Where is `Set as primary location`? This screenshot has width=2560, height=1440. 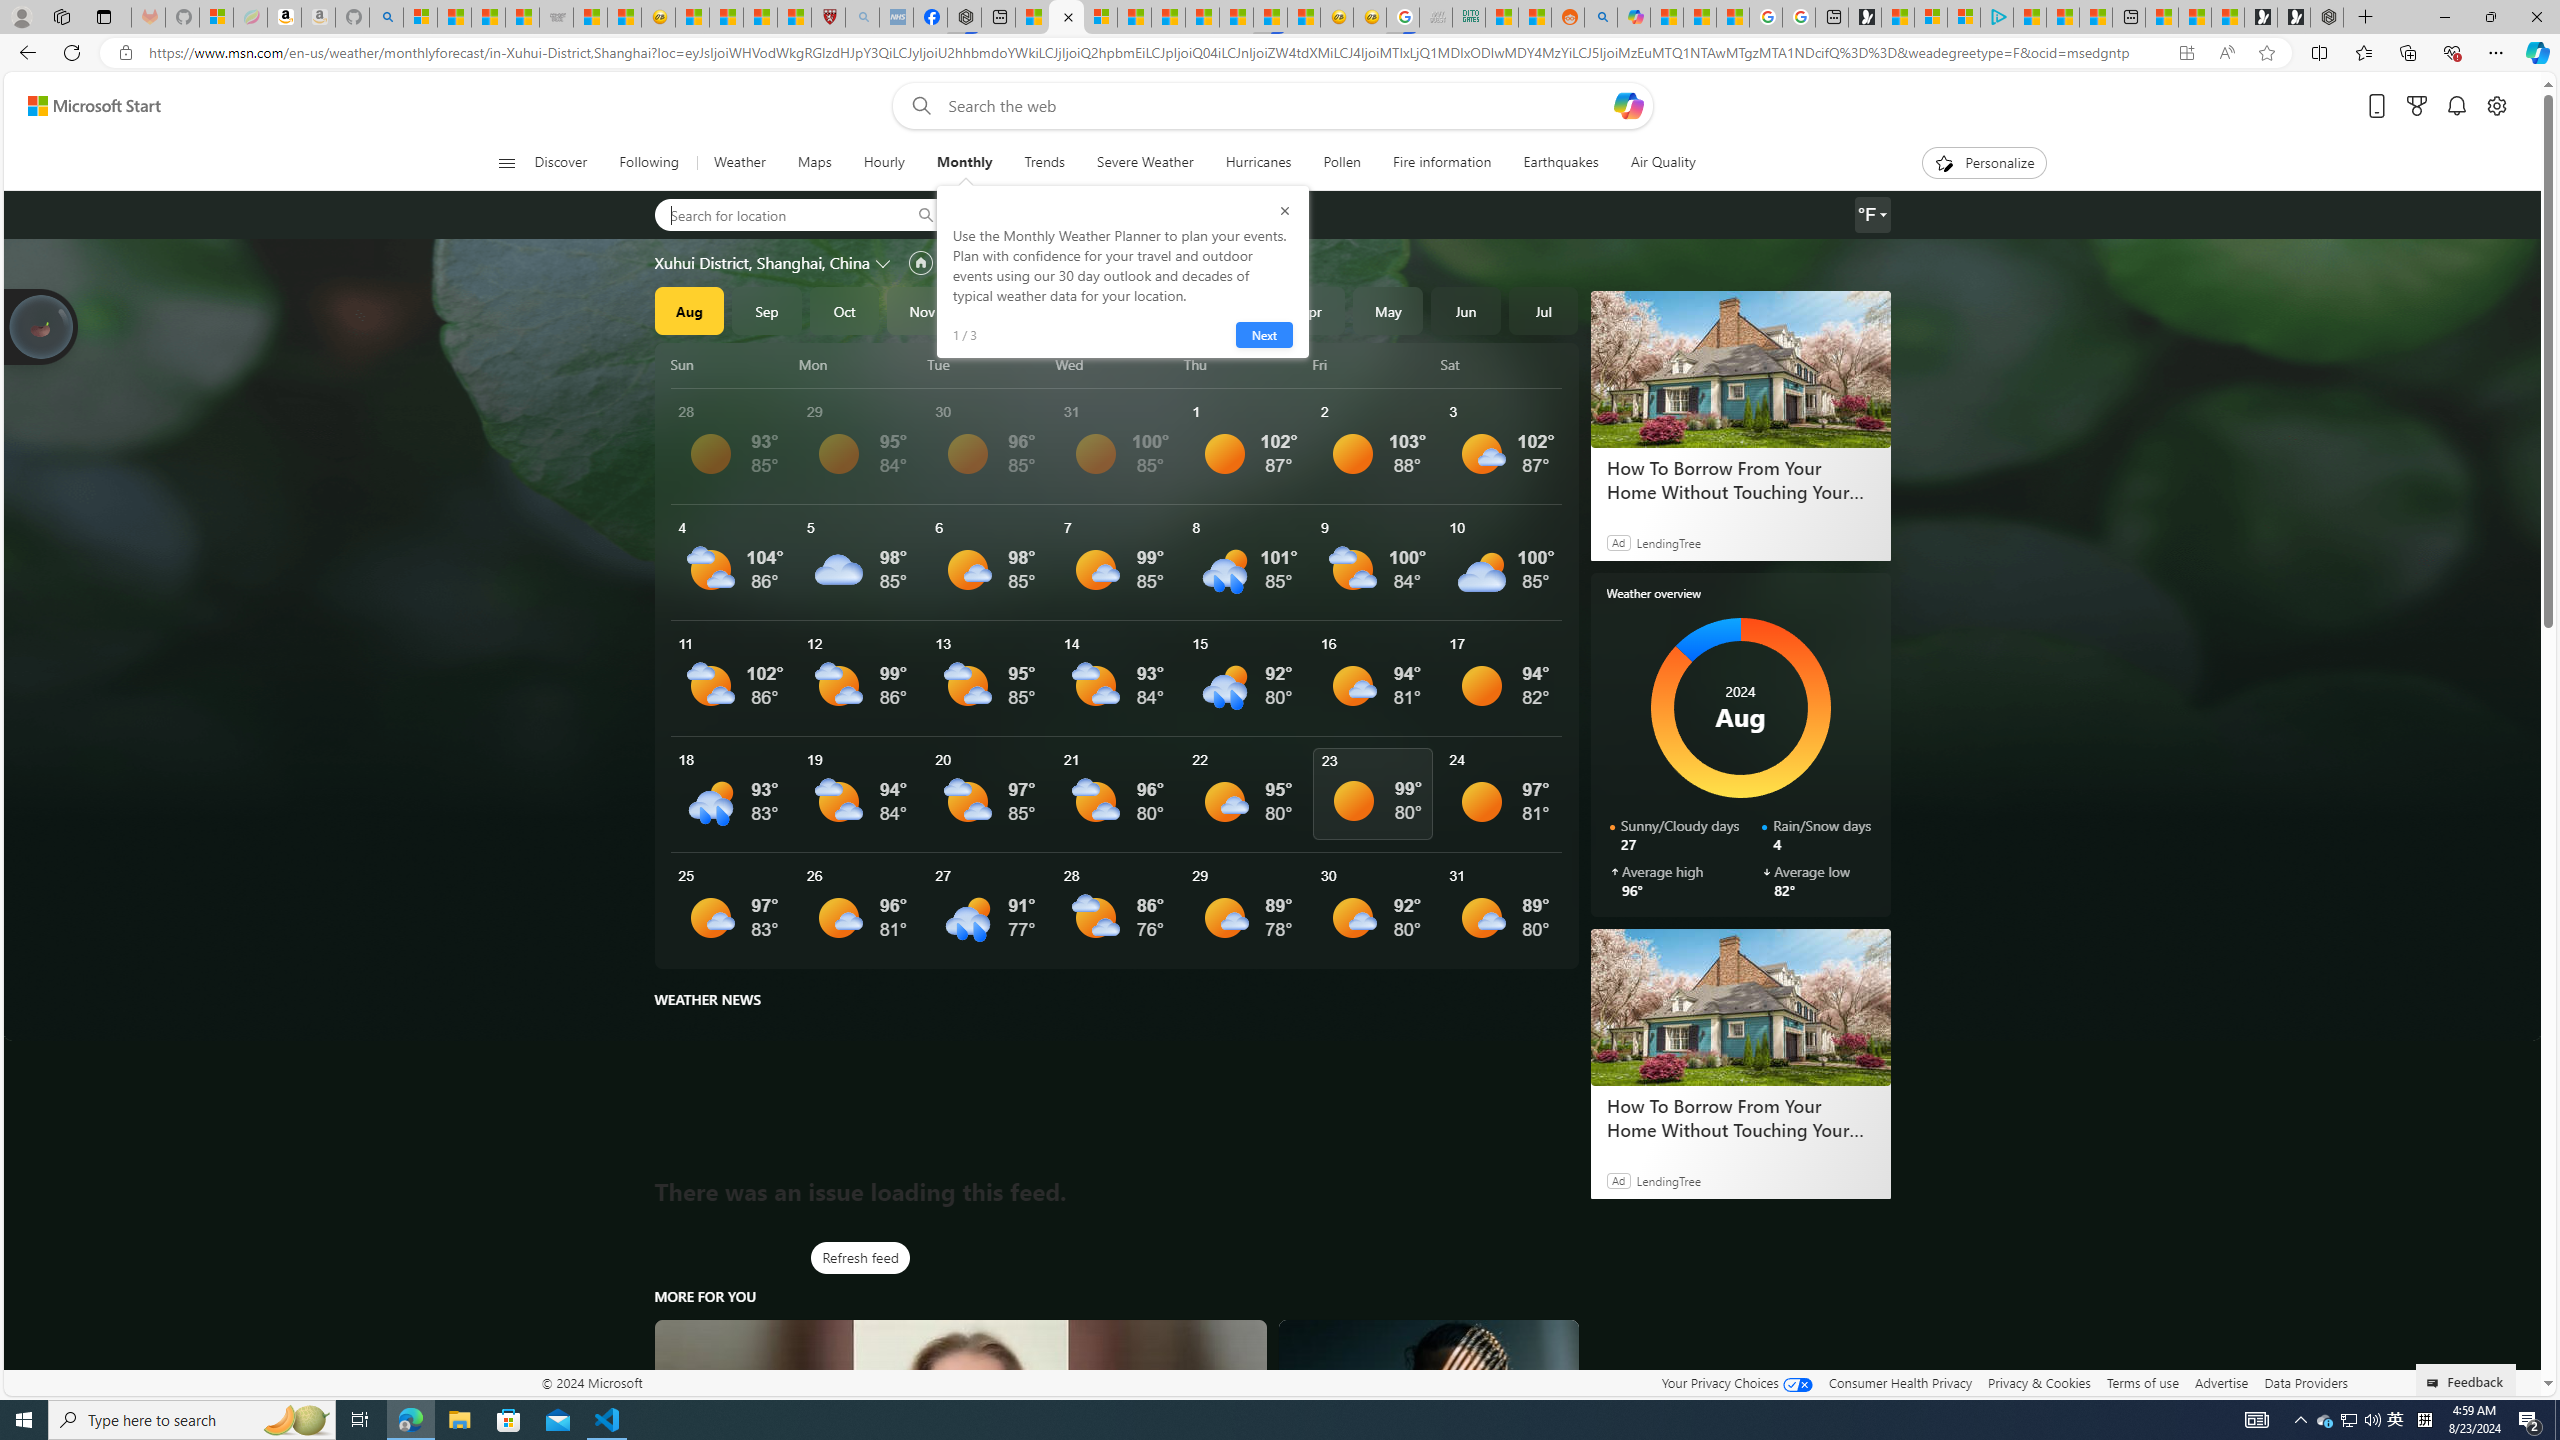
Set as primary location is located at coordinates (920, 262).